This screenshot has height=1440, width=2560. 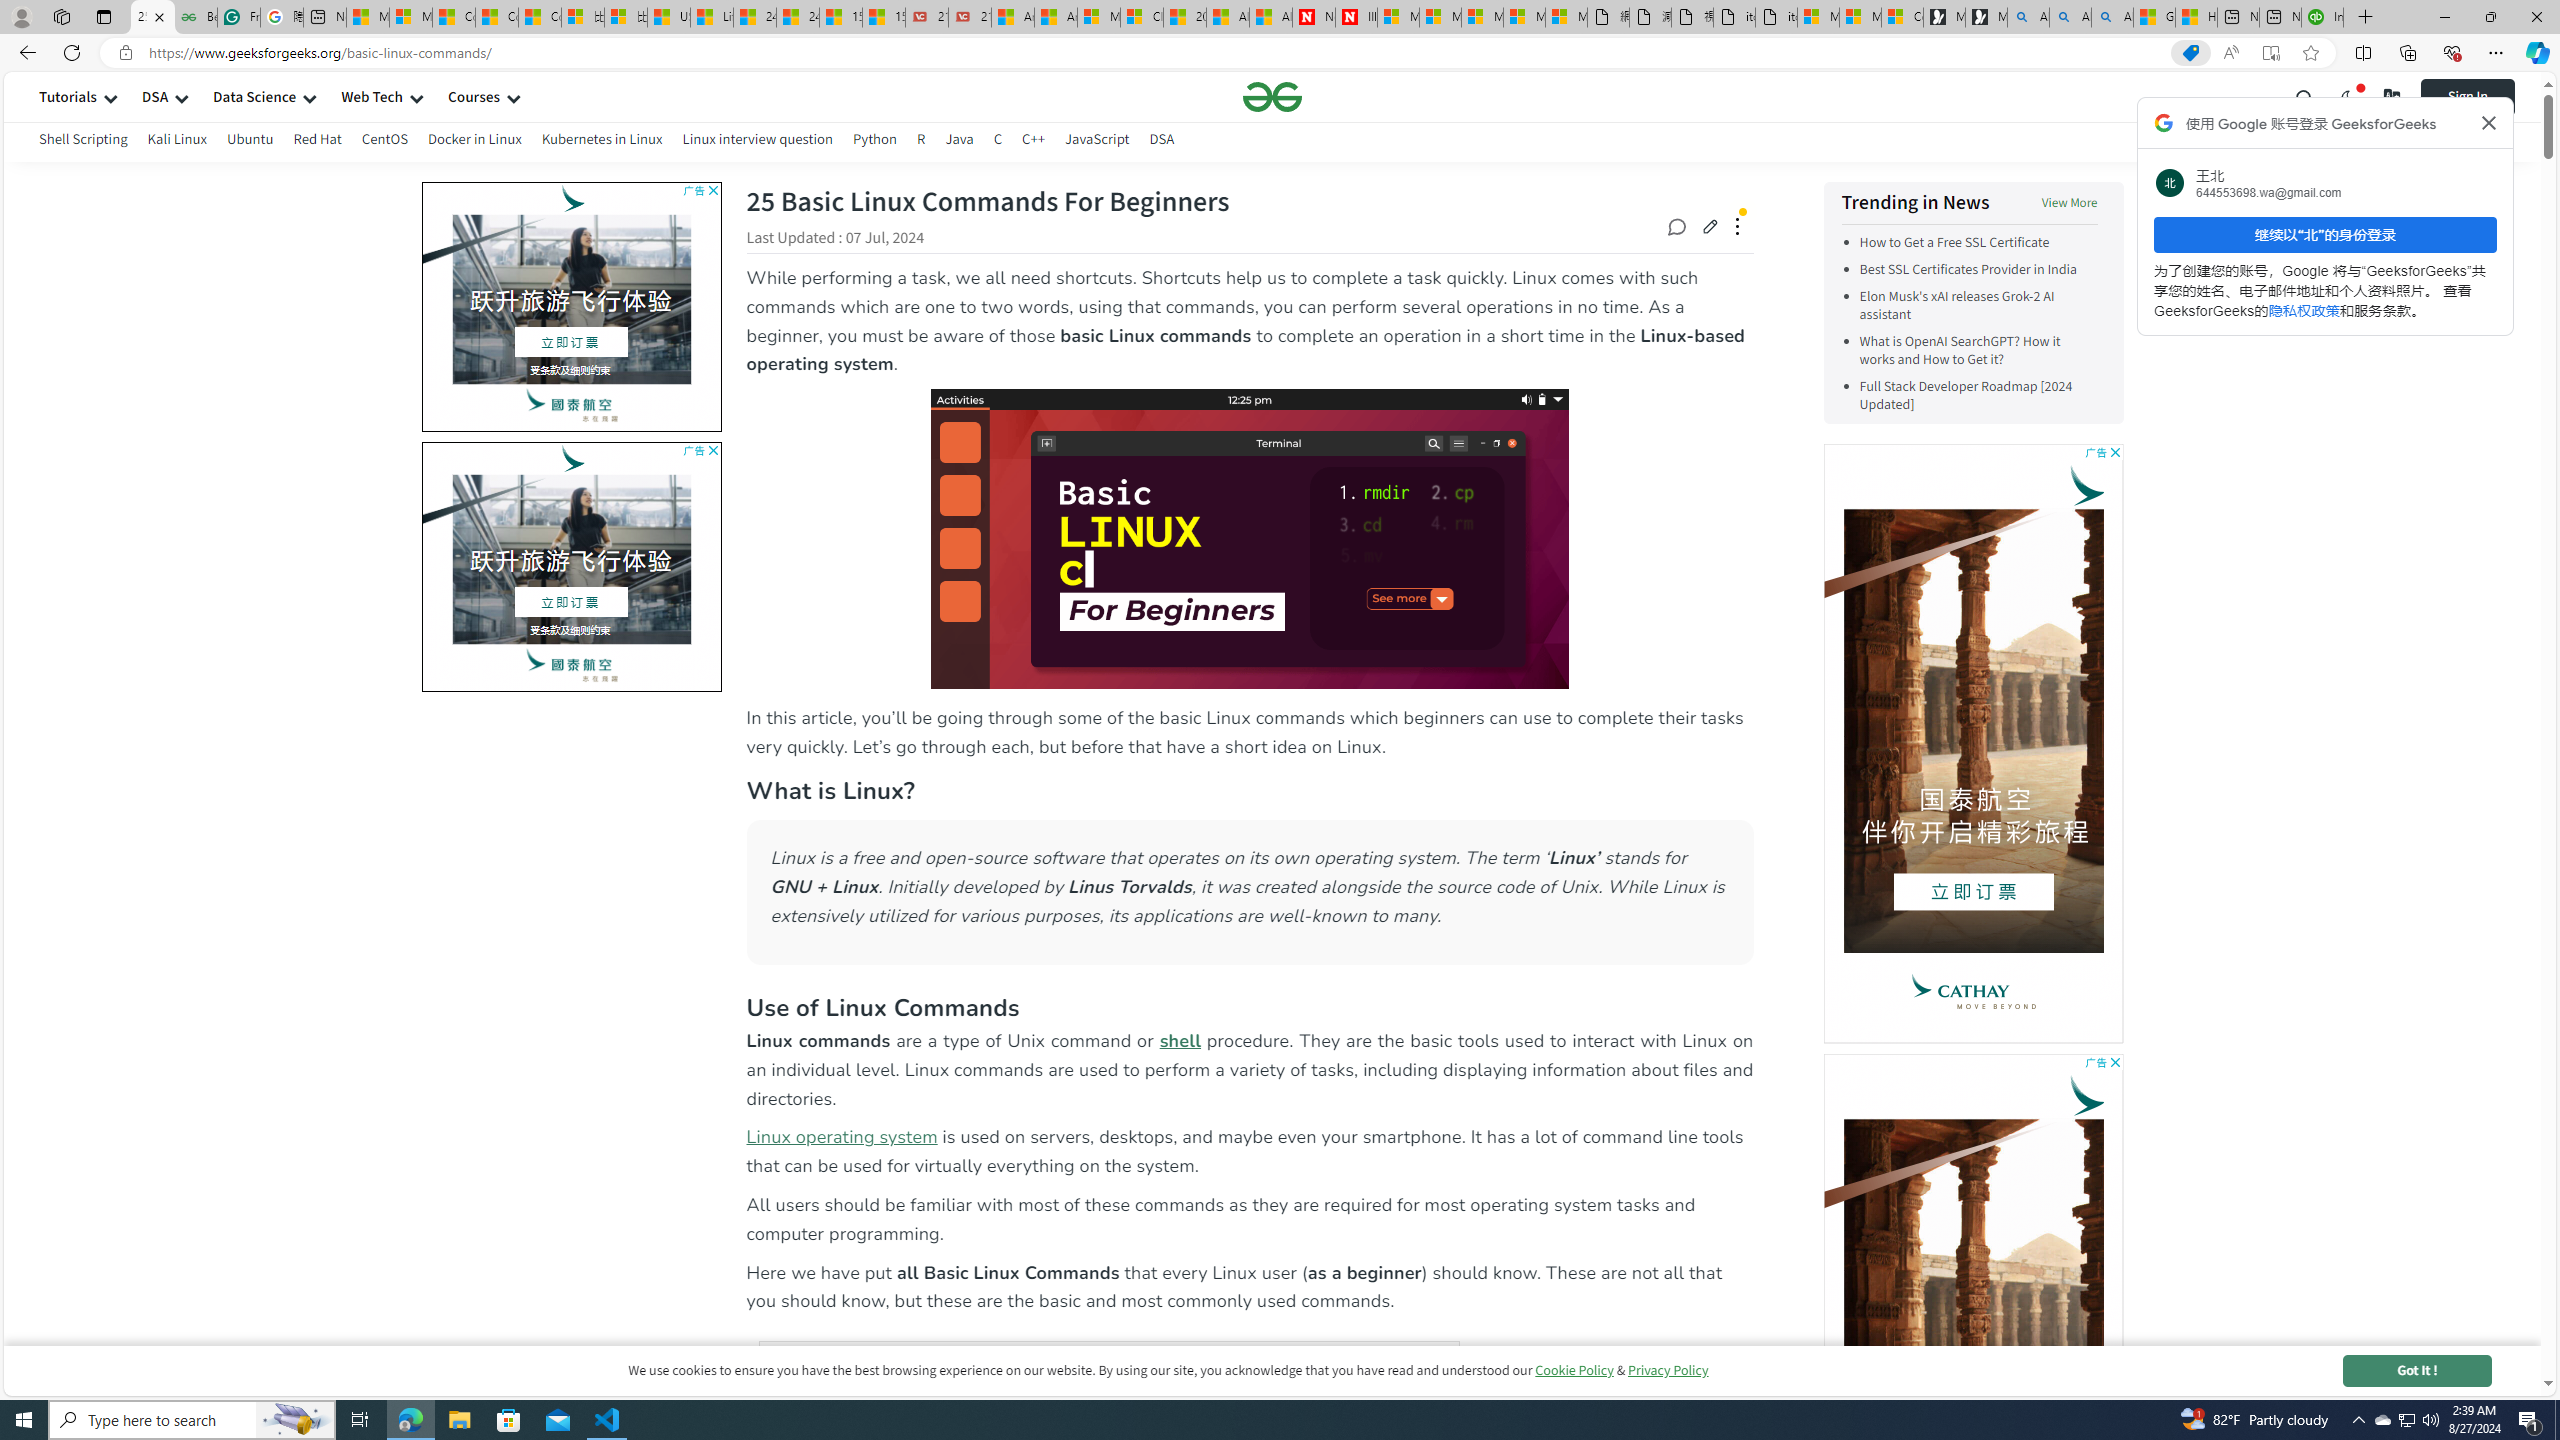 I want to click on What is OpenAI SearchGPT? How it works and How to Get it?, so click(x=1978, y=350).